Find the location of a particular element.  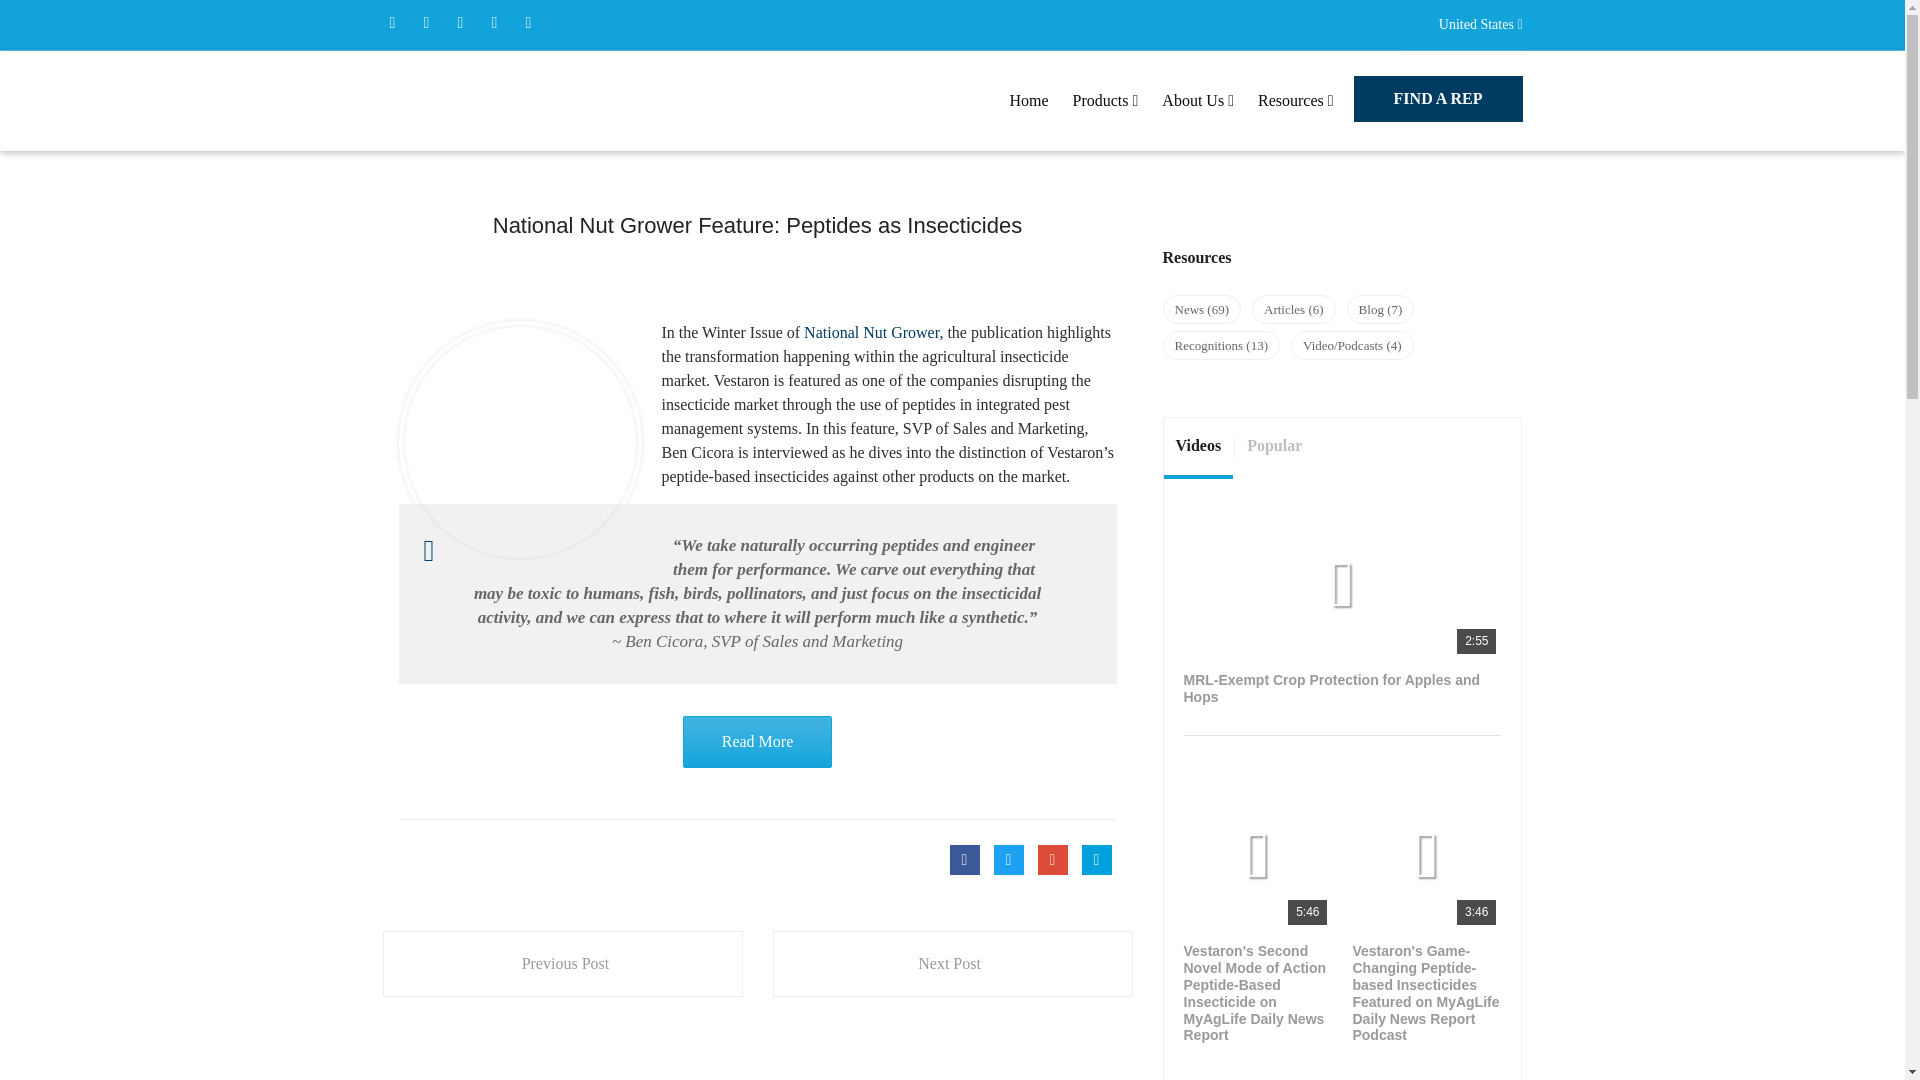

Share on Twitter! is located at coordinates (1008, 859).